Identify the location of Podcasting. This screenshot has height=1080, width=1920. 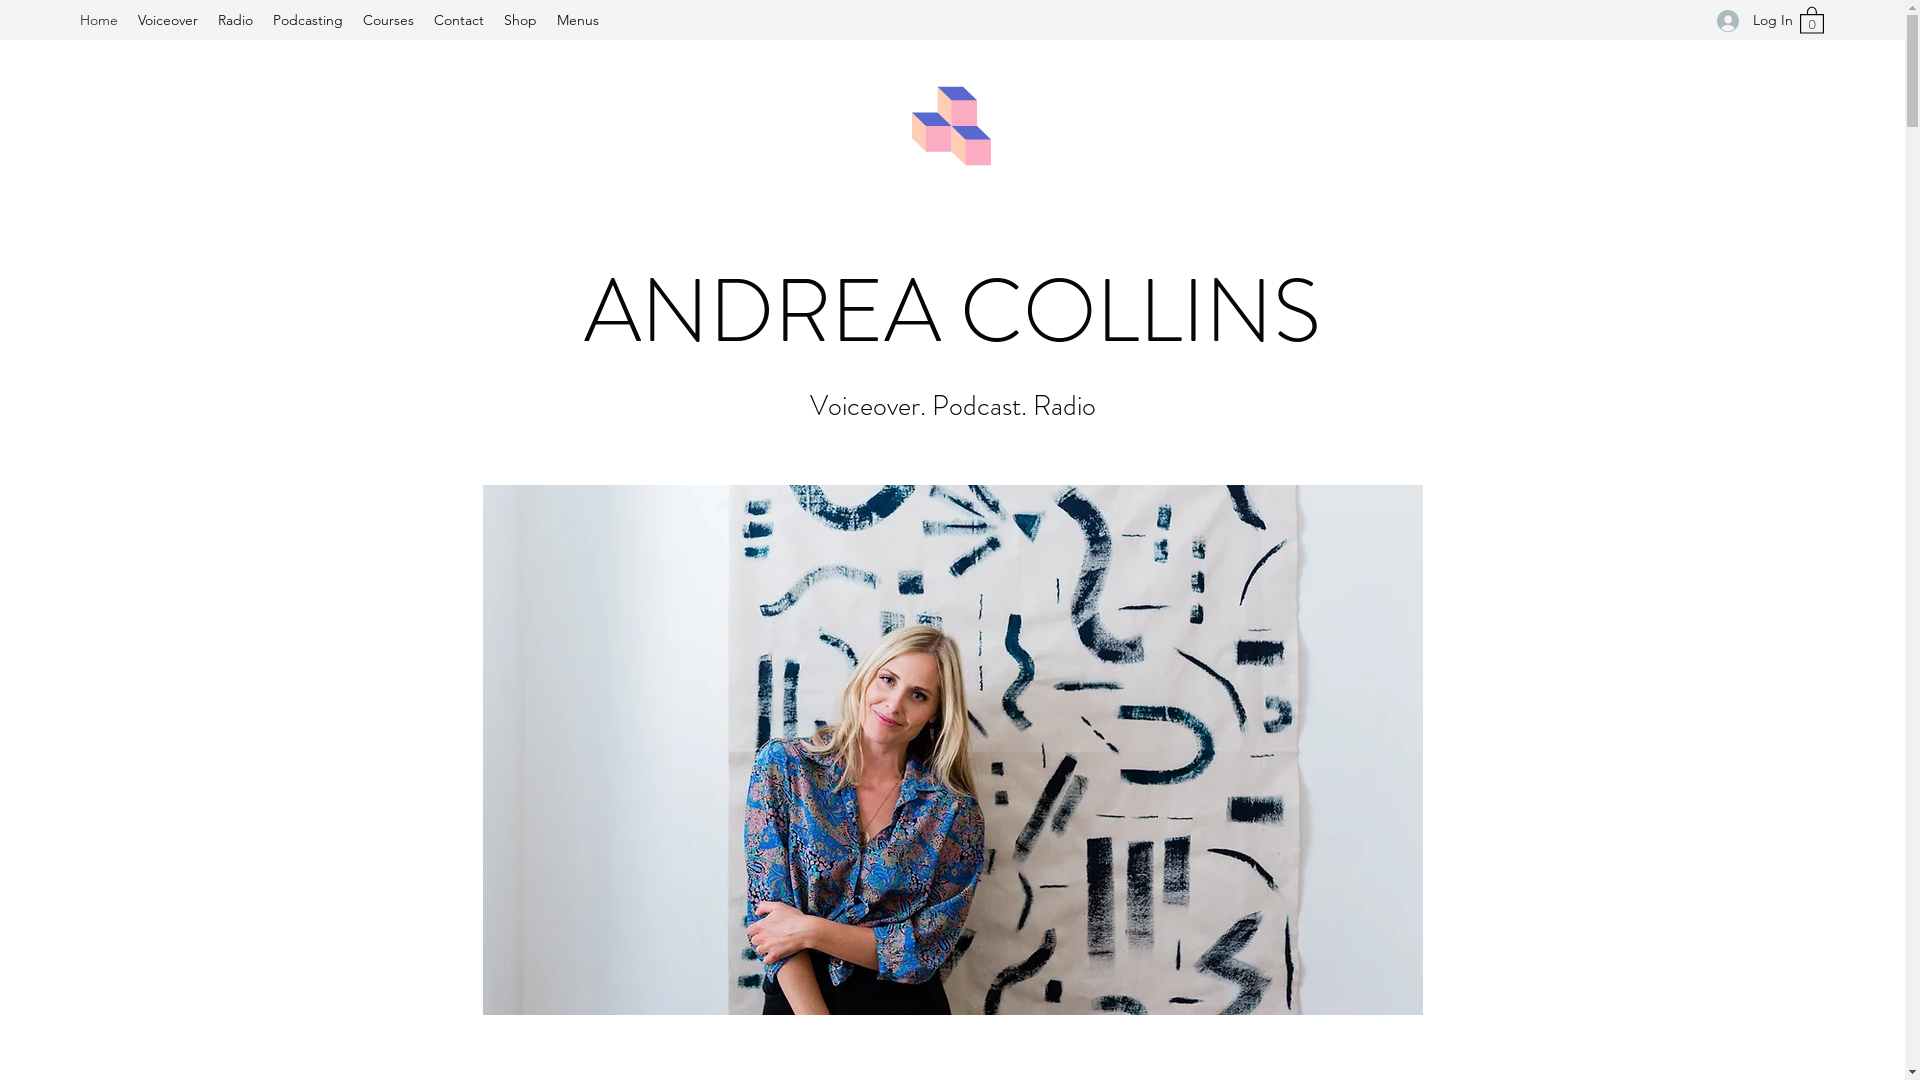
(308, 20).